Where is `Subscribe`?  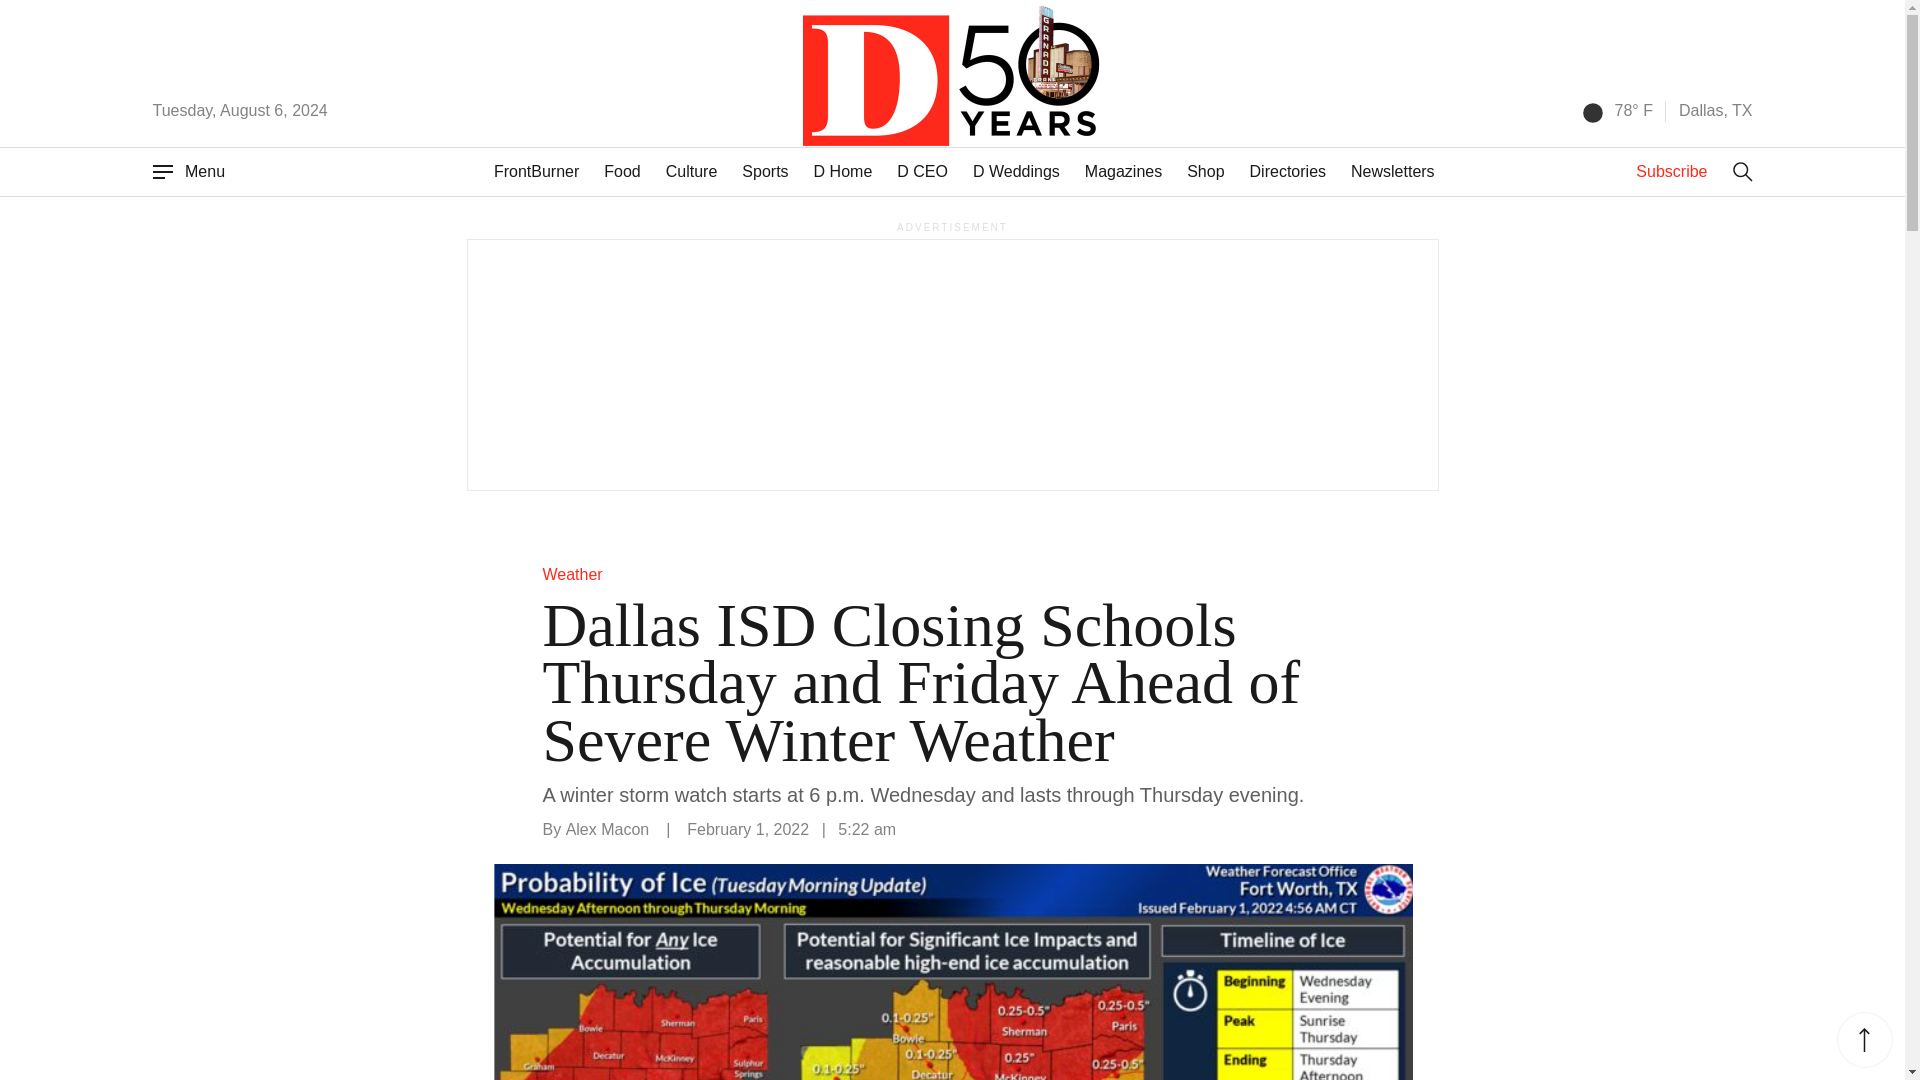
Subscribe is located at coordinates (1670, 172).